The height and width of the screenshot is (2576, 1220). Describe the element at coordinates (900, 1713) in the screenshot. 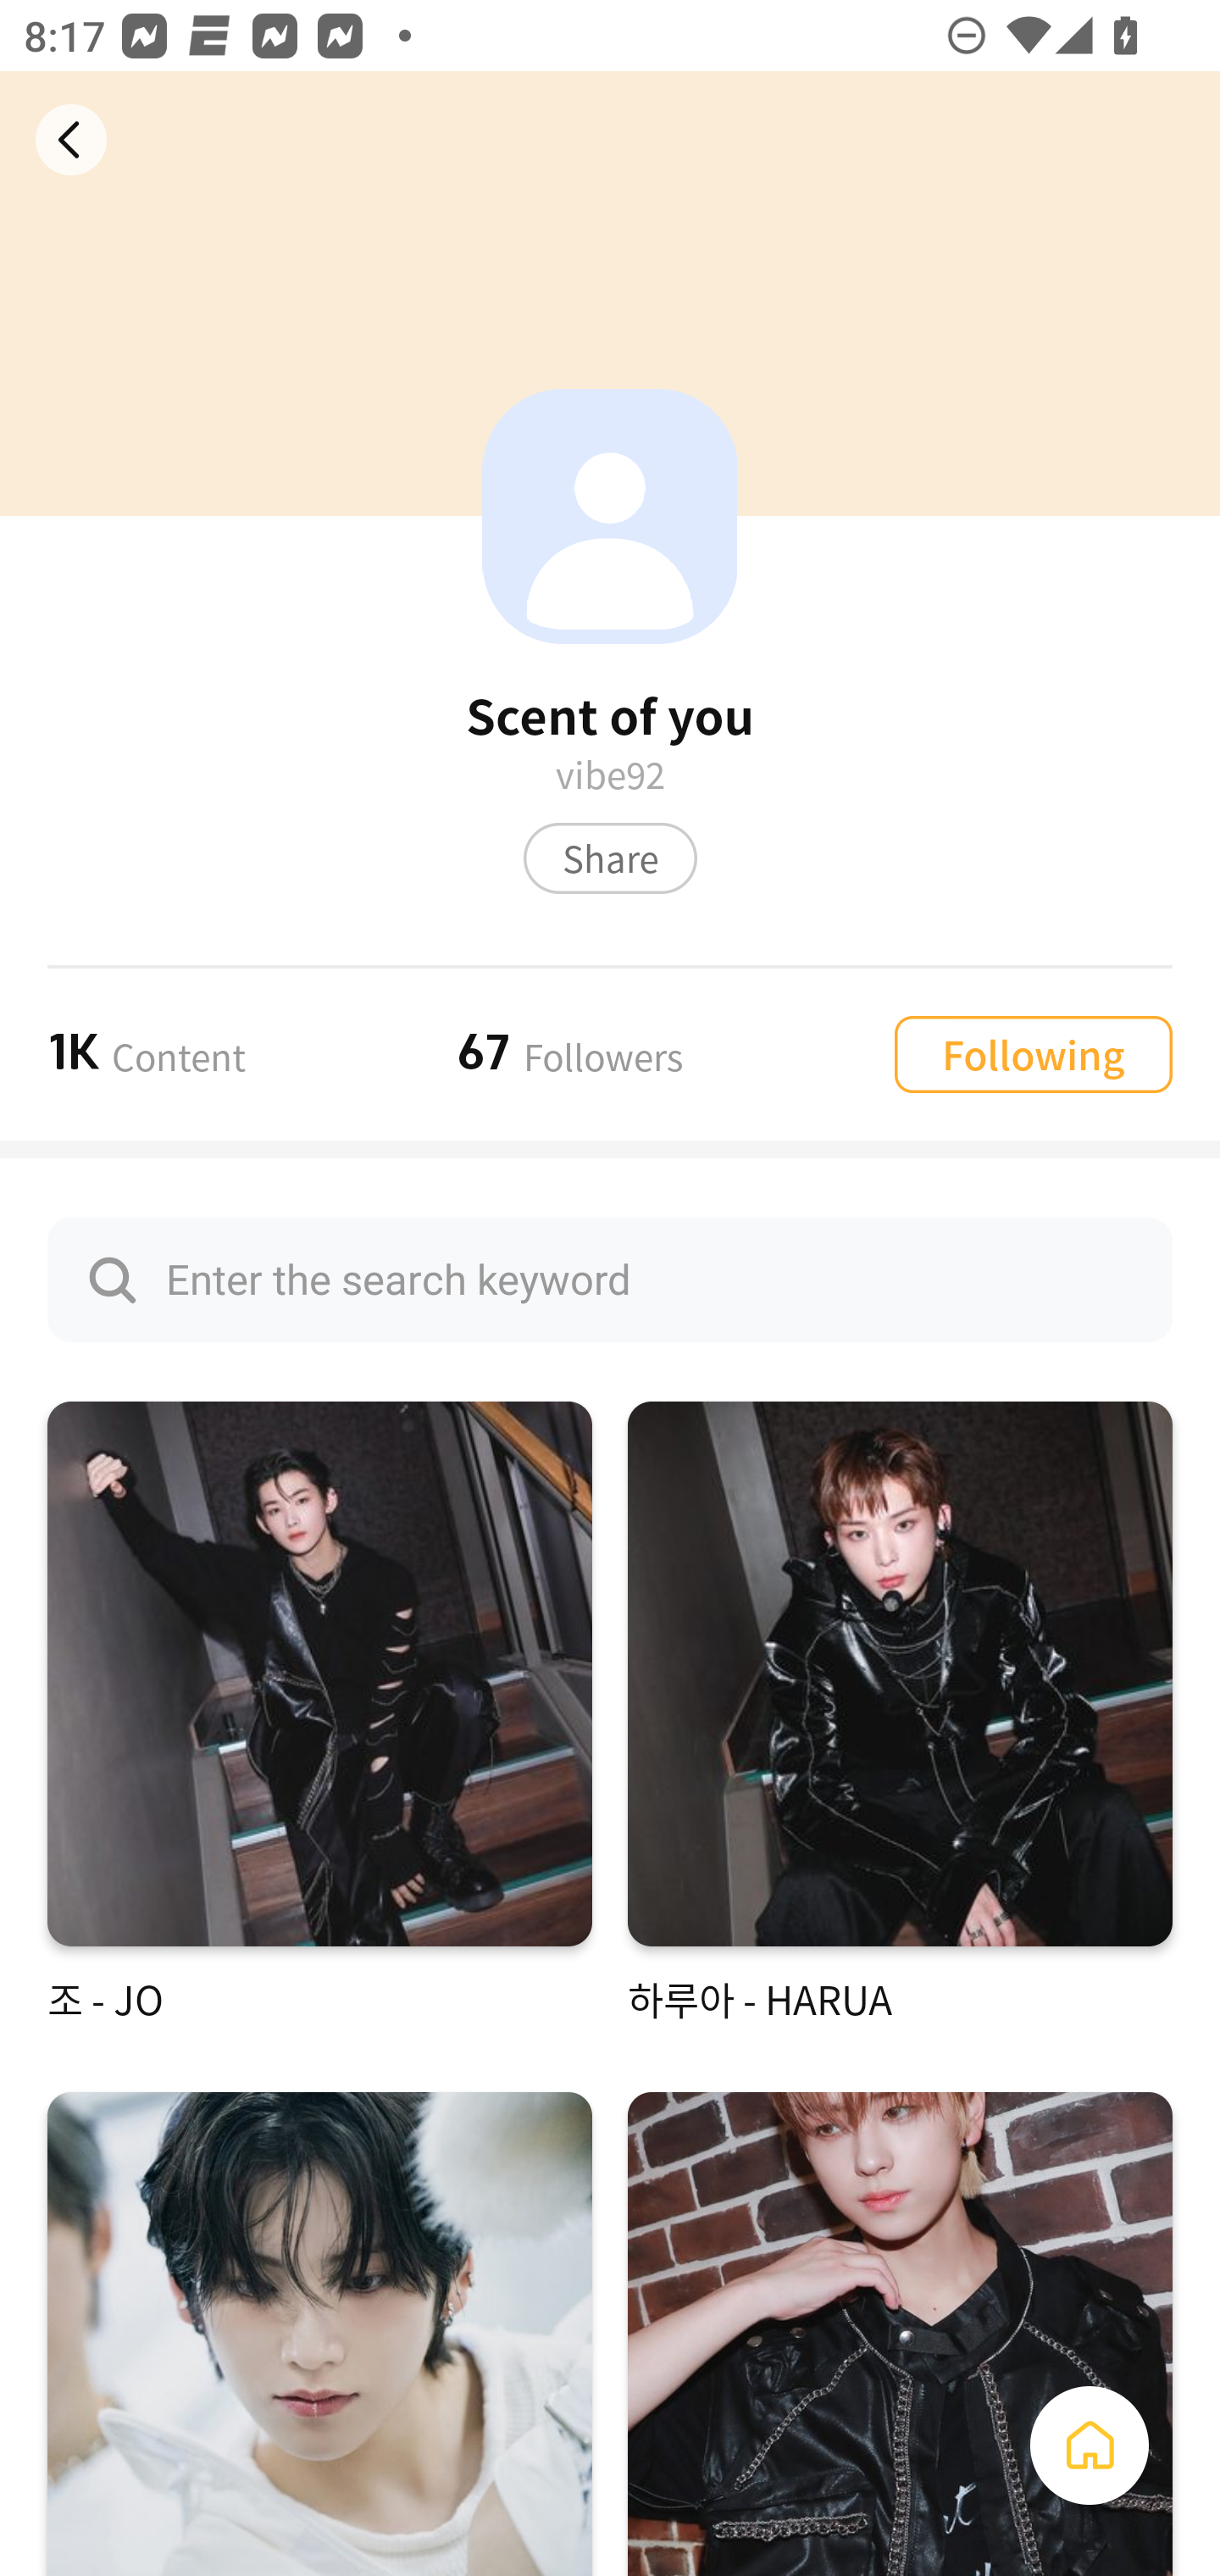

I see `하루아  -  HARUA` at that location.